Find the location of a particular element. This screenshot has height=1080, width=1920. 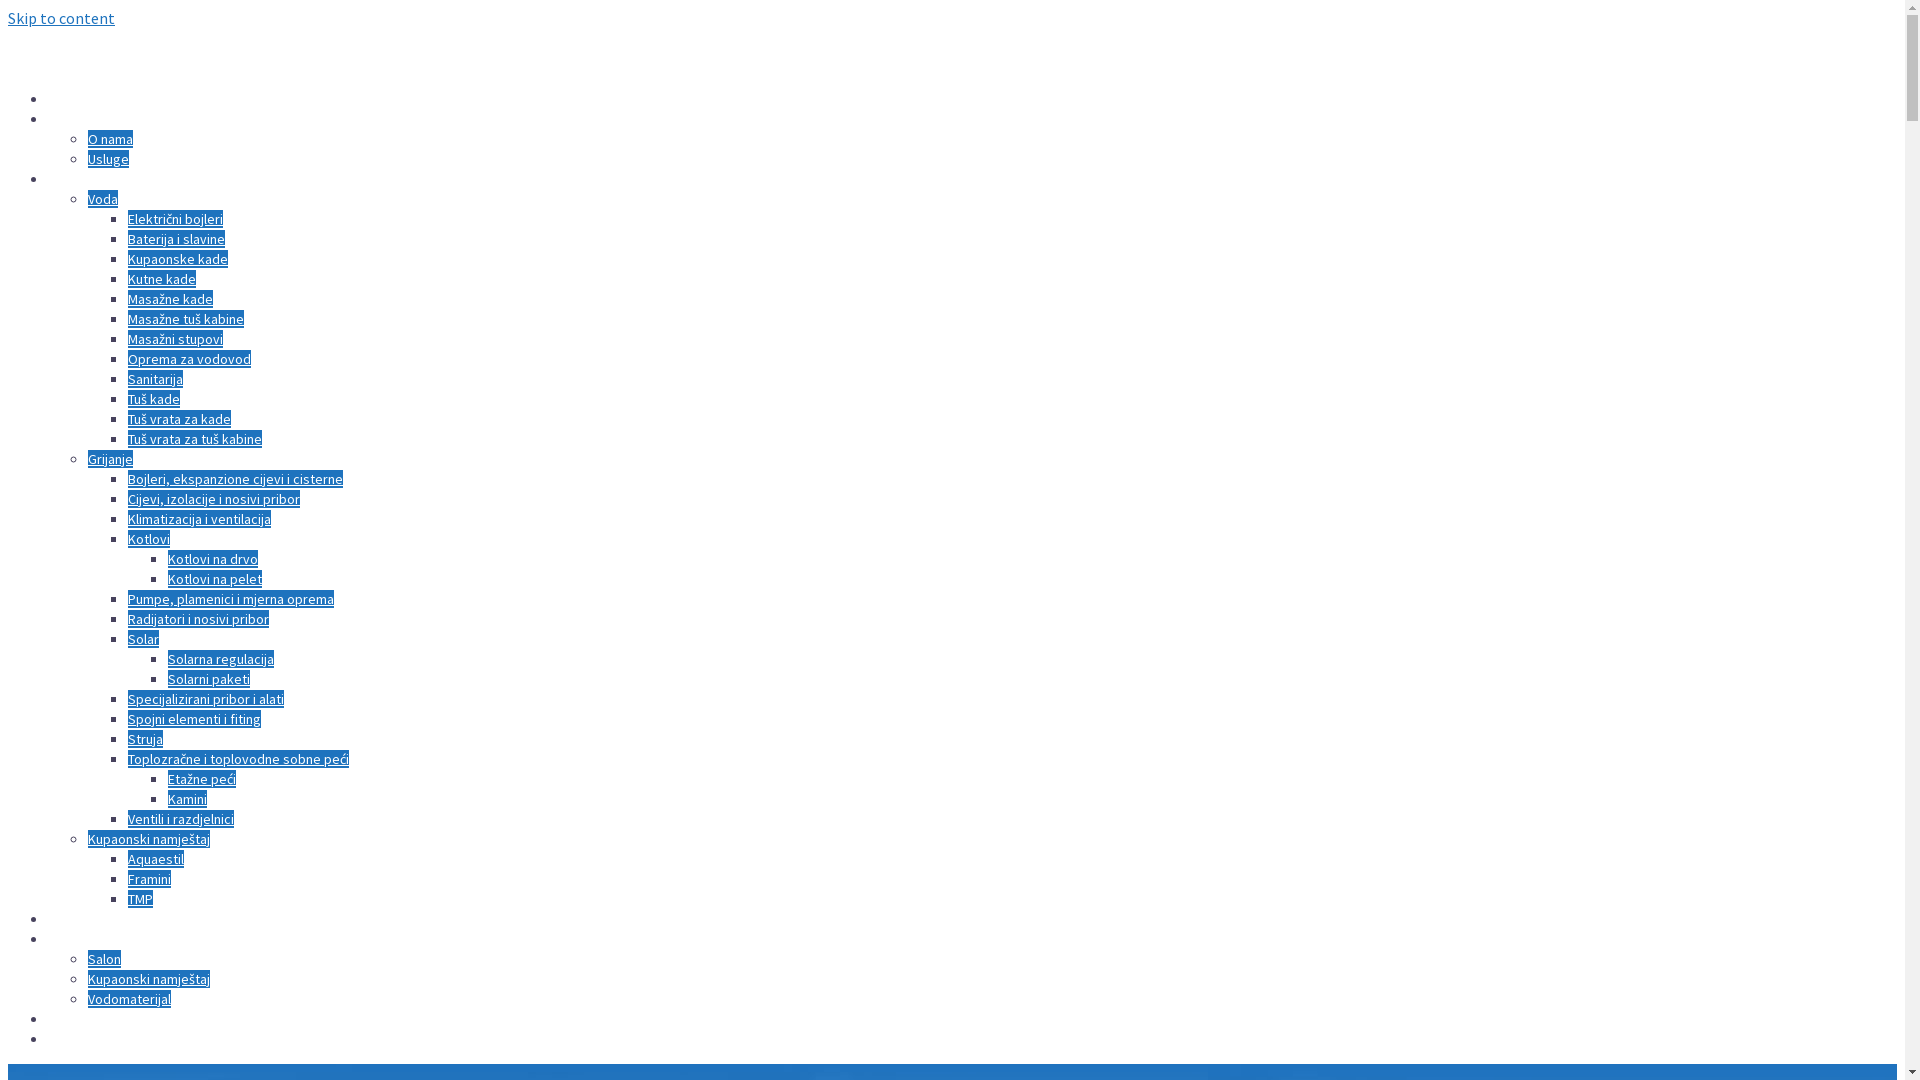

Cijevi, izolacije i nosivi pribor is located at coordinates (214, 499).